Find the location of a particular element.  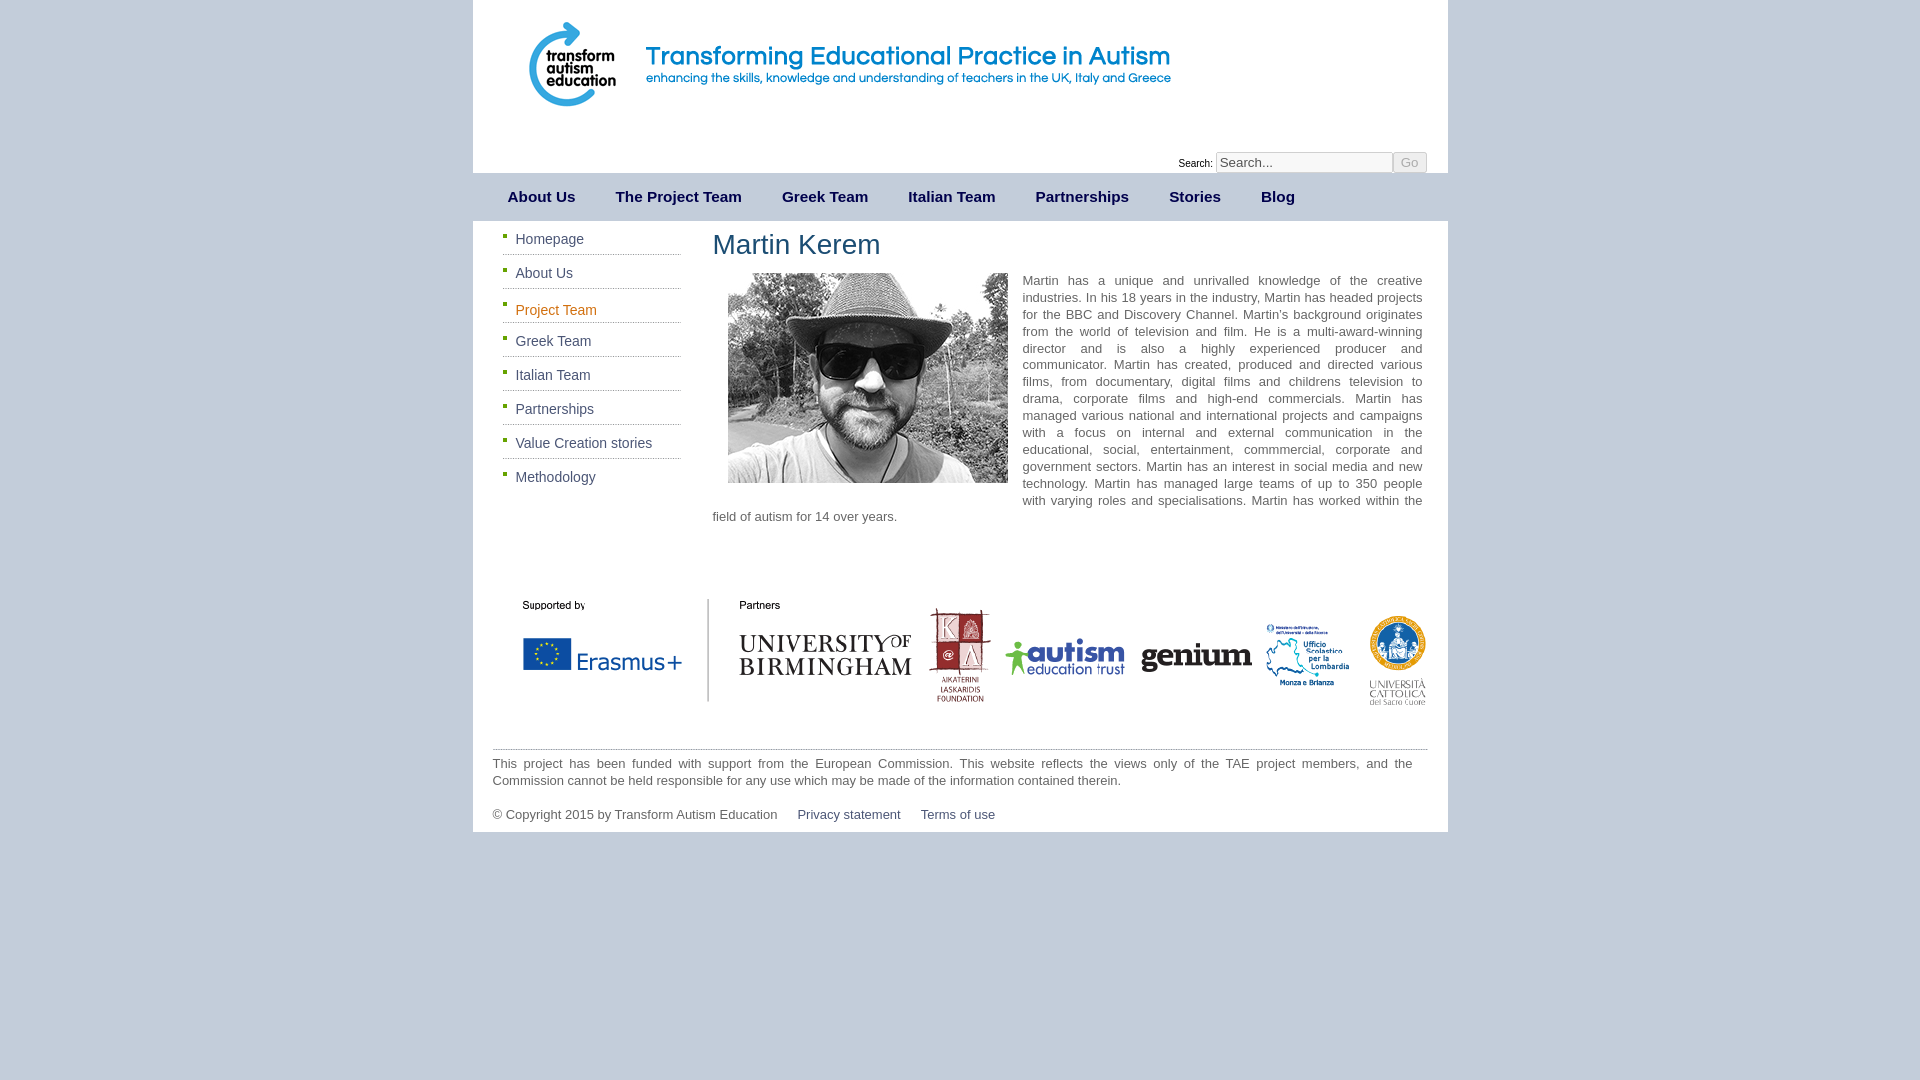

The Project Team is located at coordinates (678, 196).